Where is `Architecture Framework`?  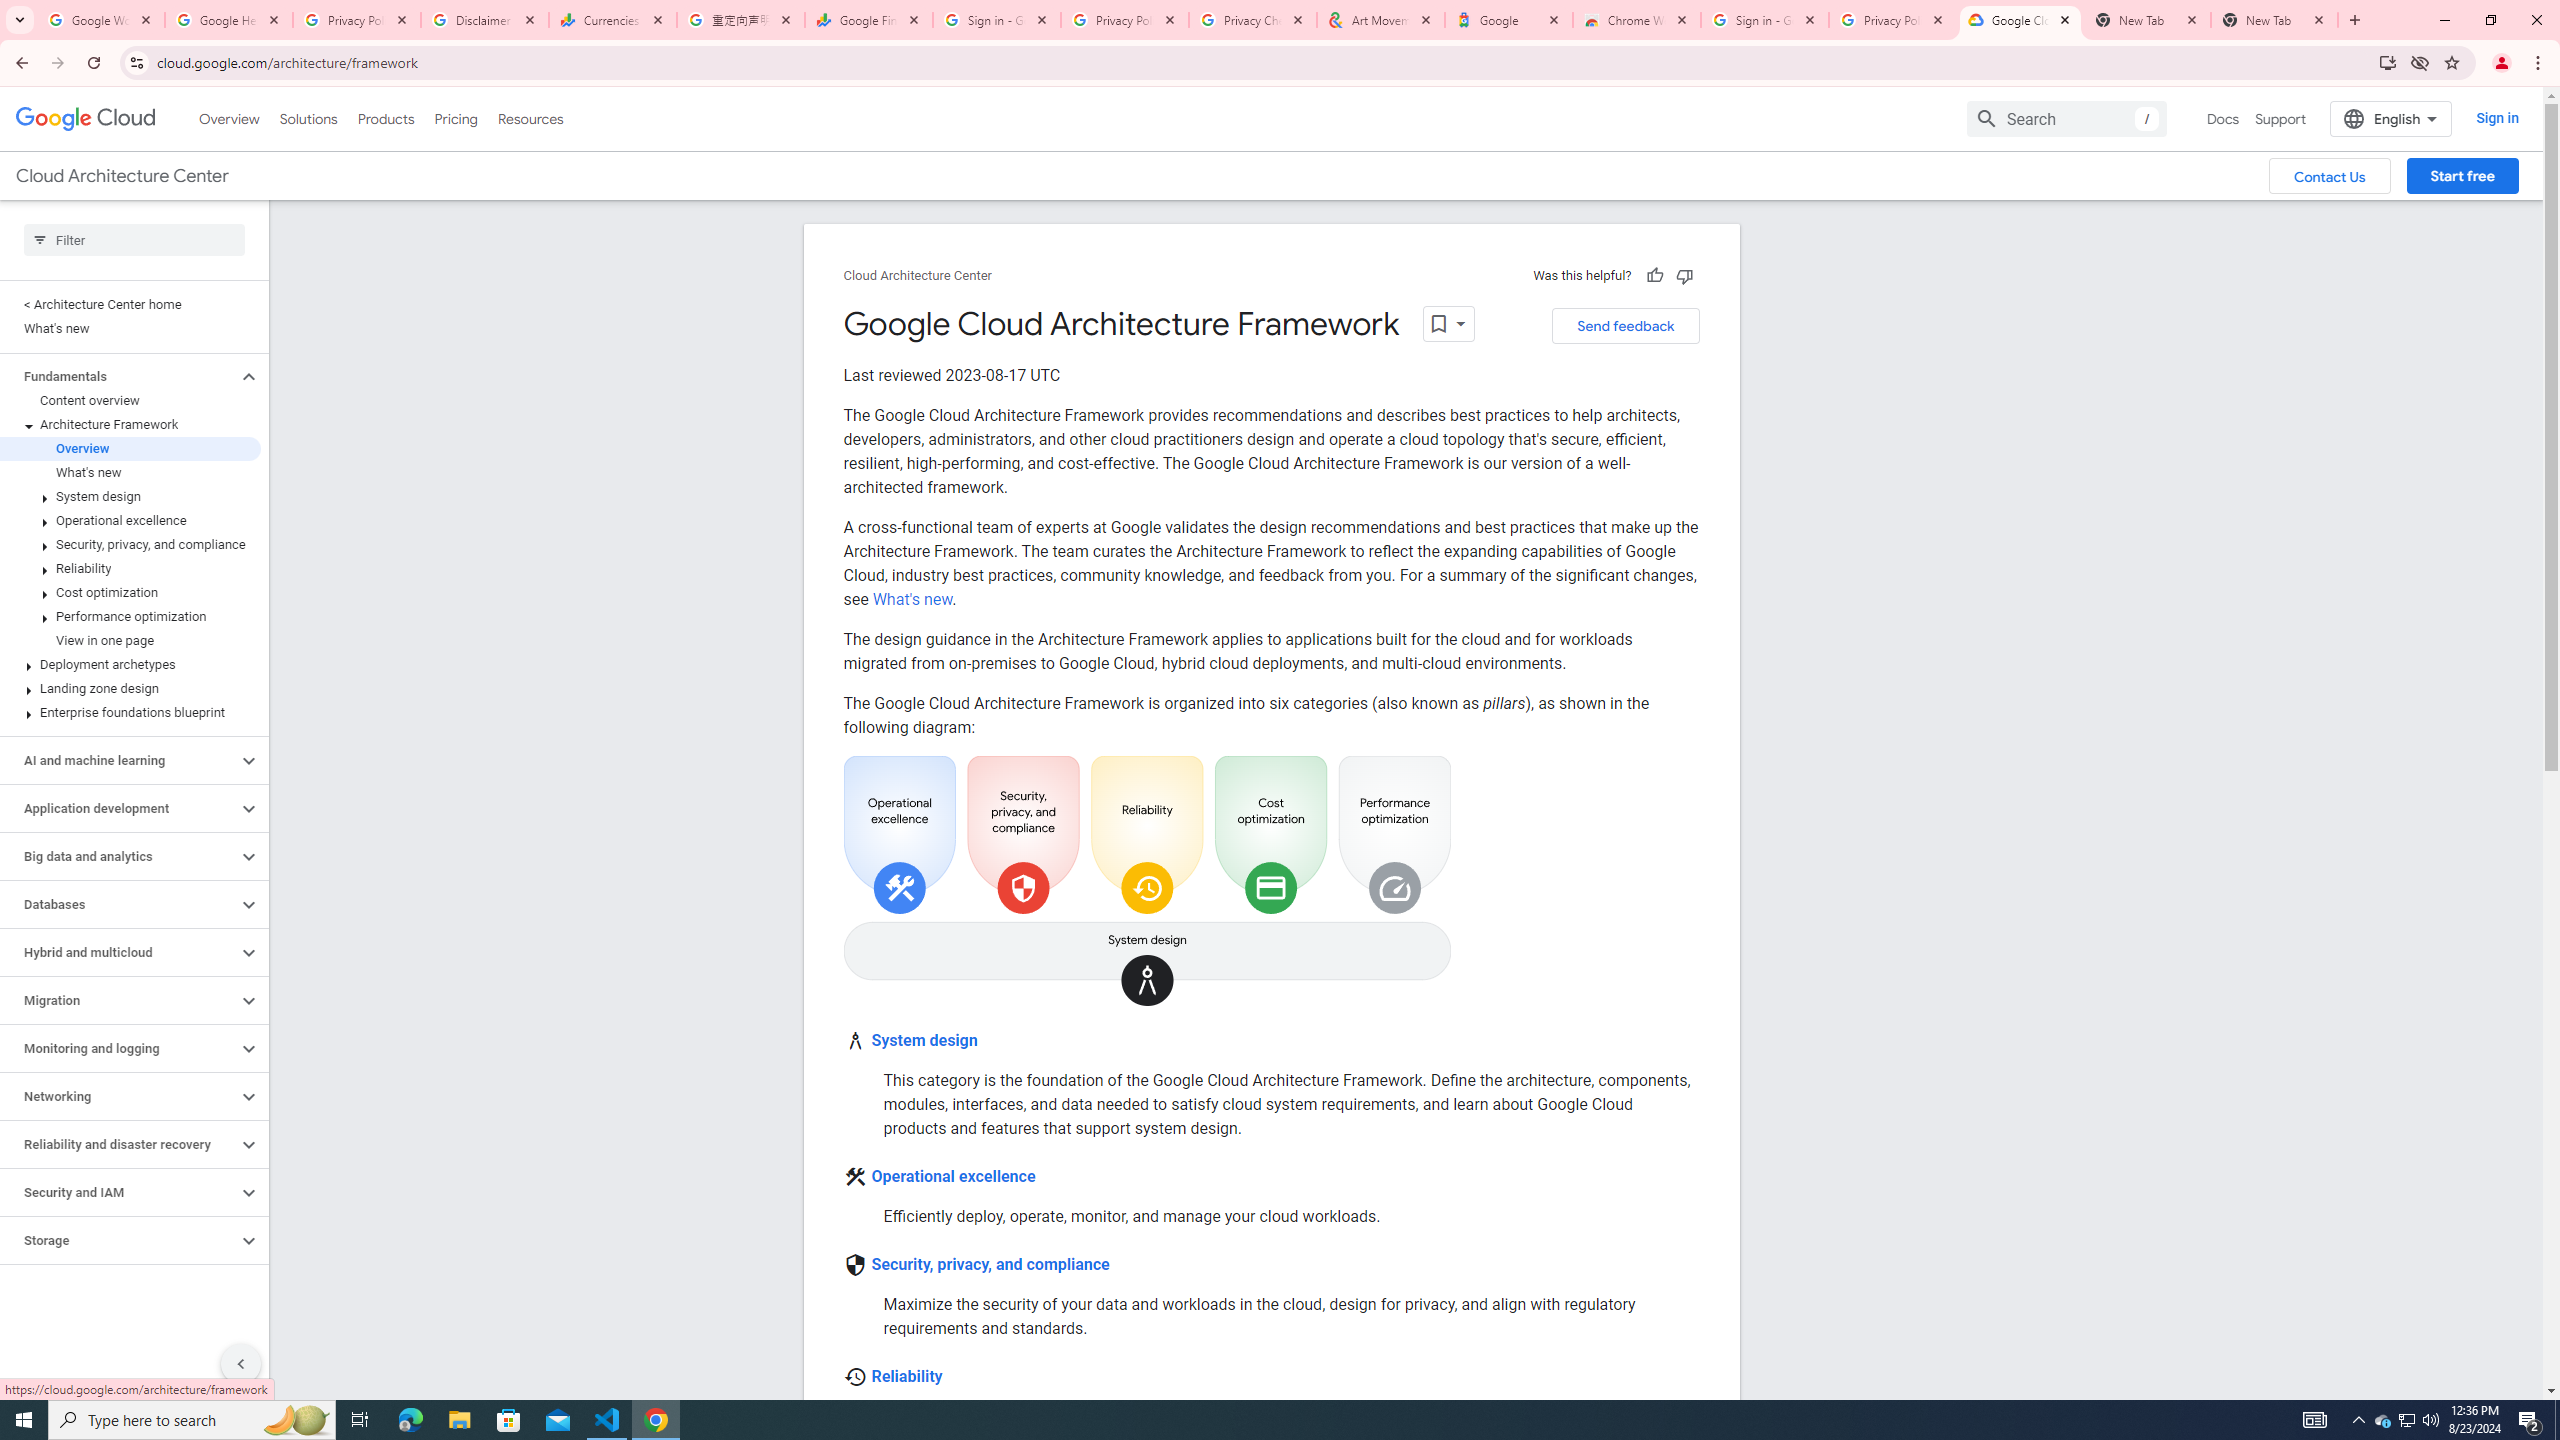 Architecture Framework is located at coordinates (130, 424).